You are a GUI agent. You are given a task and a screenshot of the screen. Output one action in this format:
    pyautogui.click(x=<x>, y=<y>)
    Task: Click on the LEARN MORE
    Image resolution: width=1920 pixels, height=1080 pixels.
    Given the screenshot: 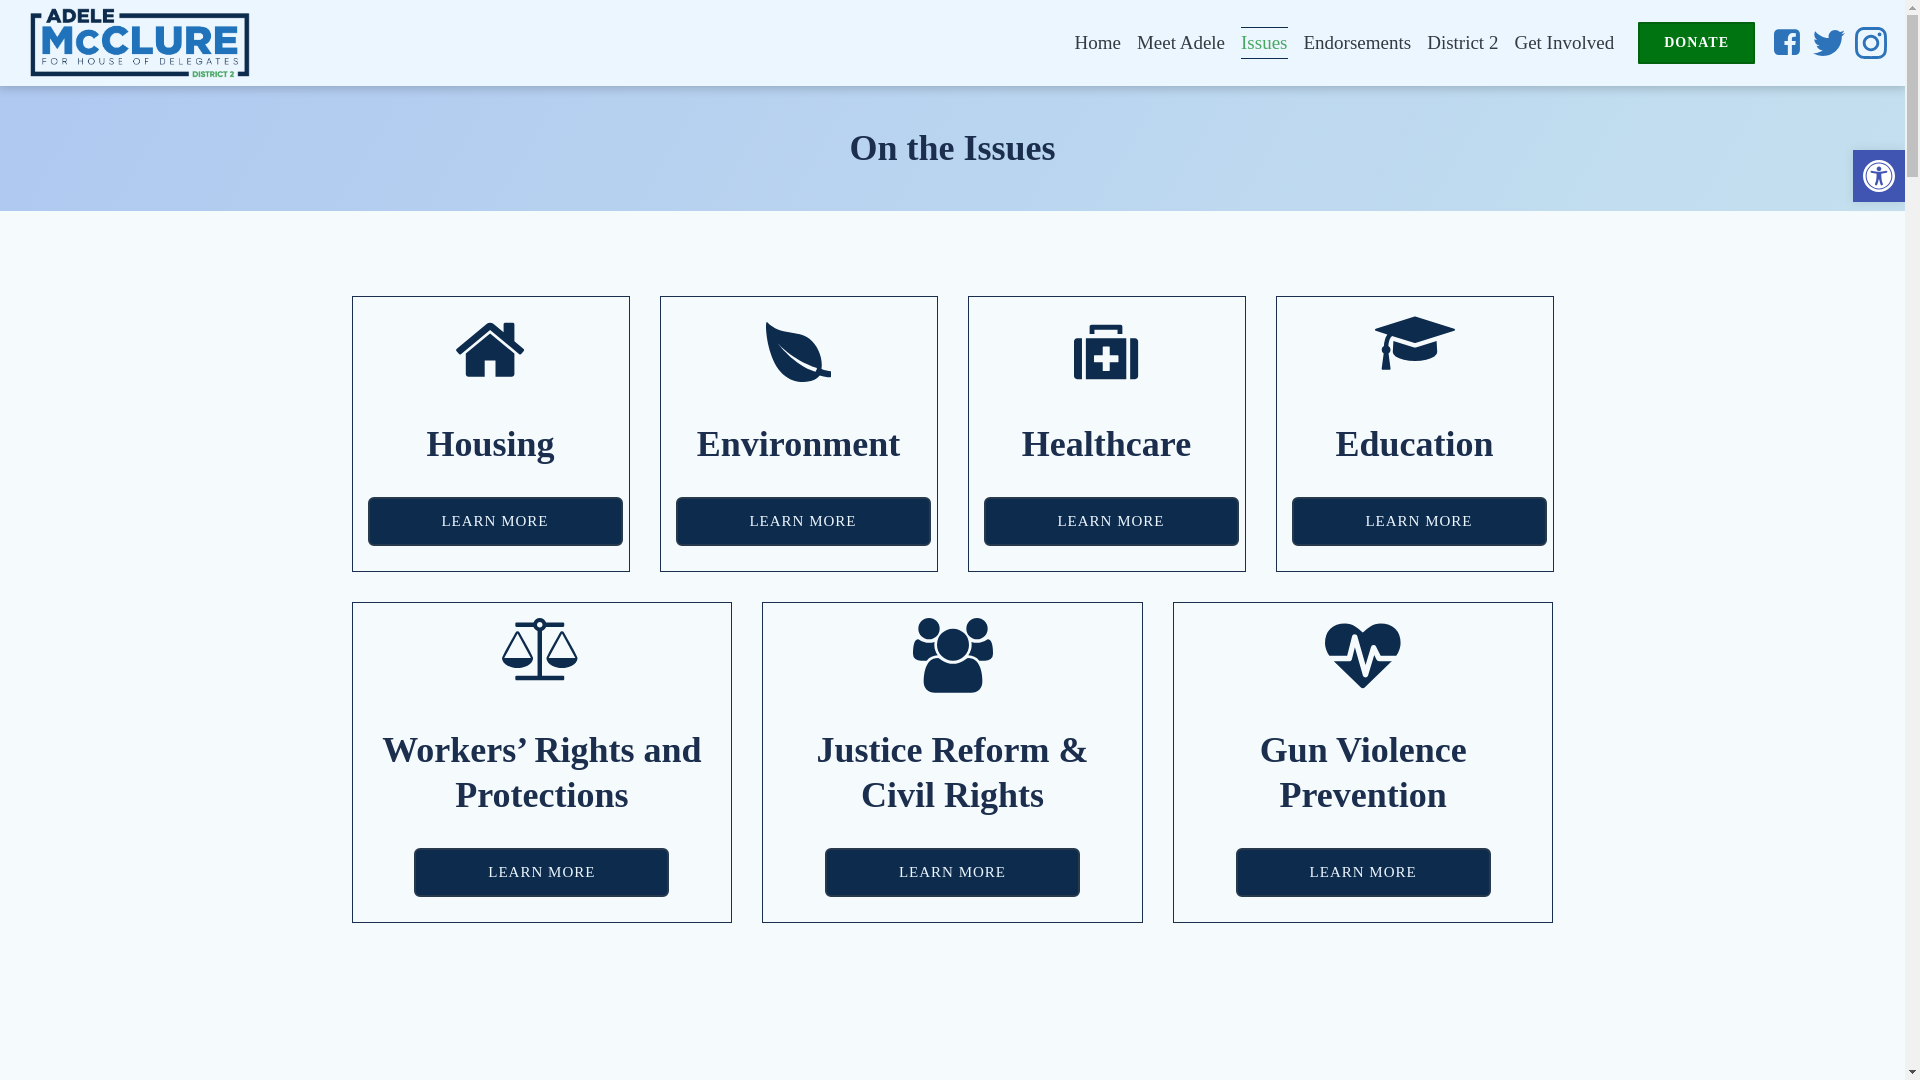 What is the action you would take?
    pyautogui.click(x=803, y=521)
    